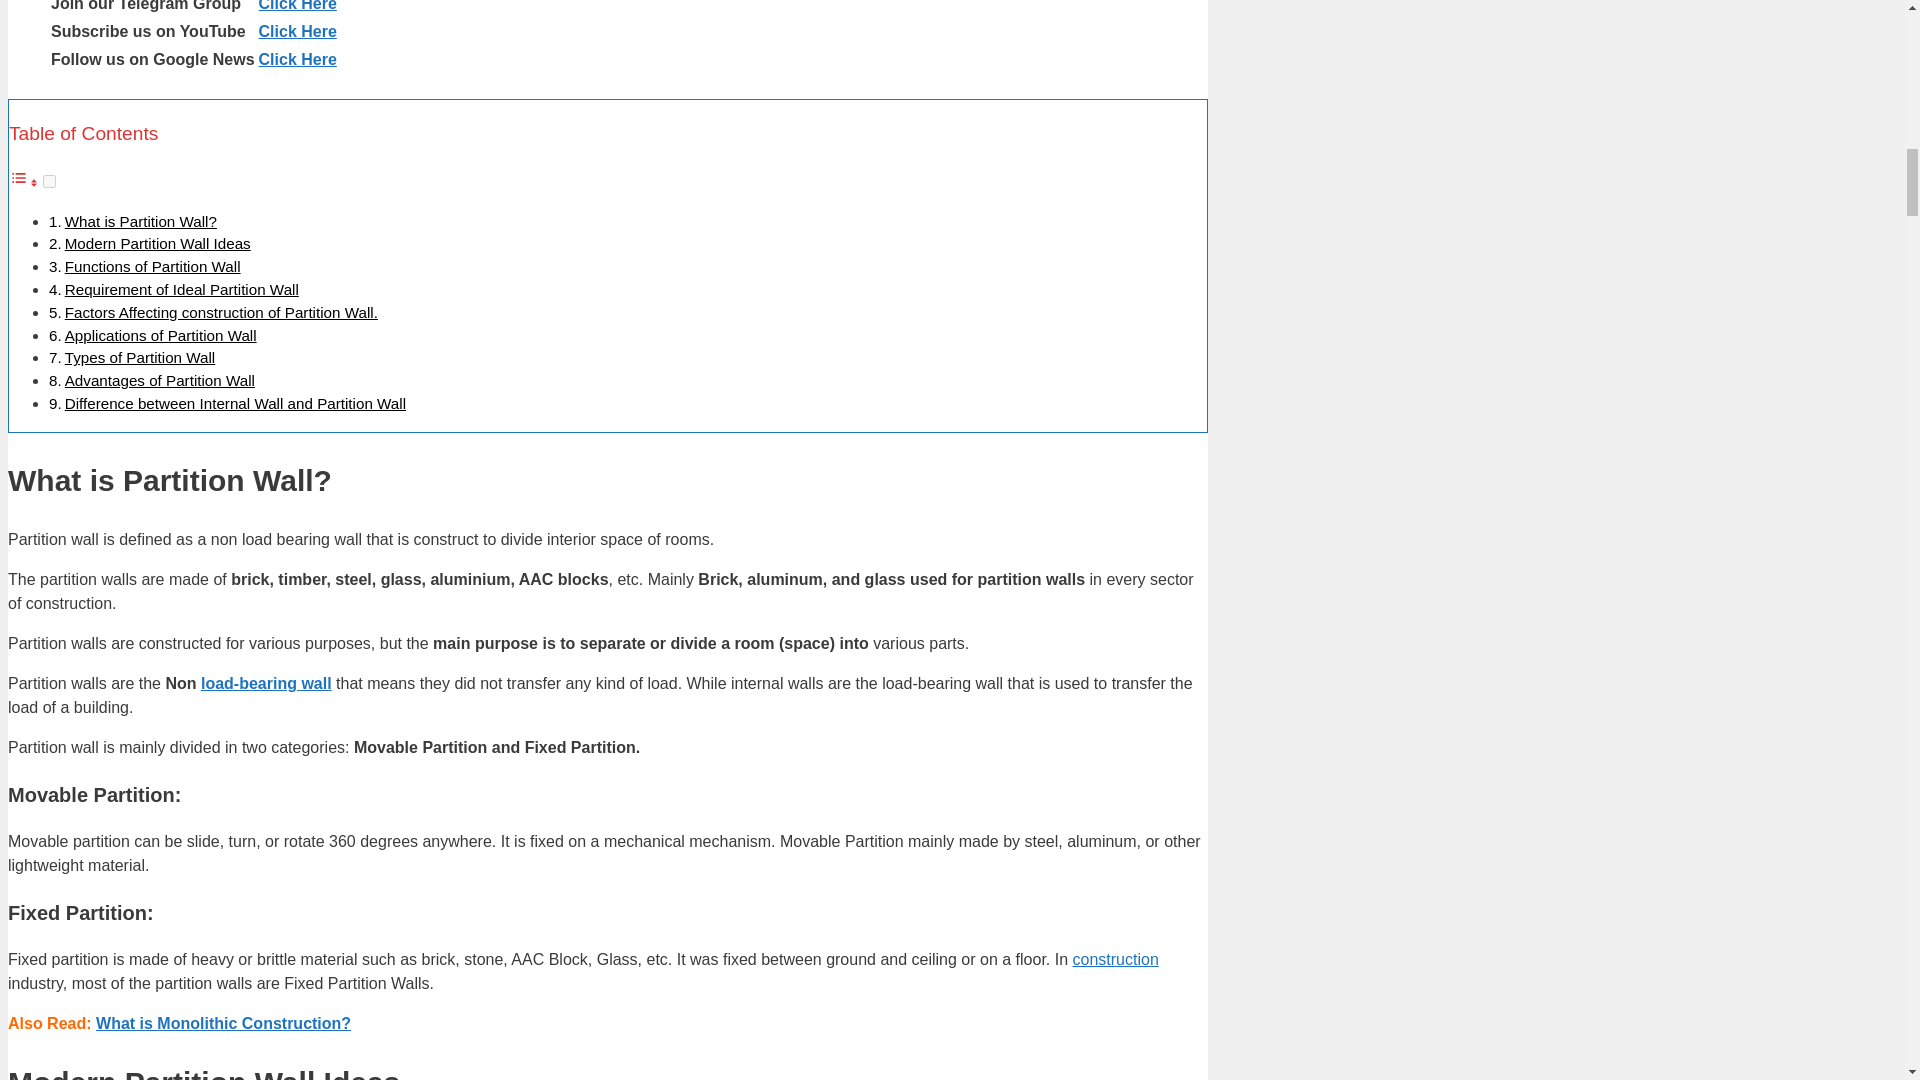 Image resolution: width=1920 pixels, height=1080 pixels. What do you see at coordinates (182, 289) in the screenshot?
I see `Requirement of Ideal Partition Wall` at bounding box center [182, 289].